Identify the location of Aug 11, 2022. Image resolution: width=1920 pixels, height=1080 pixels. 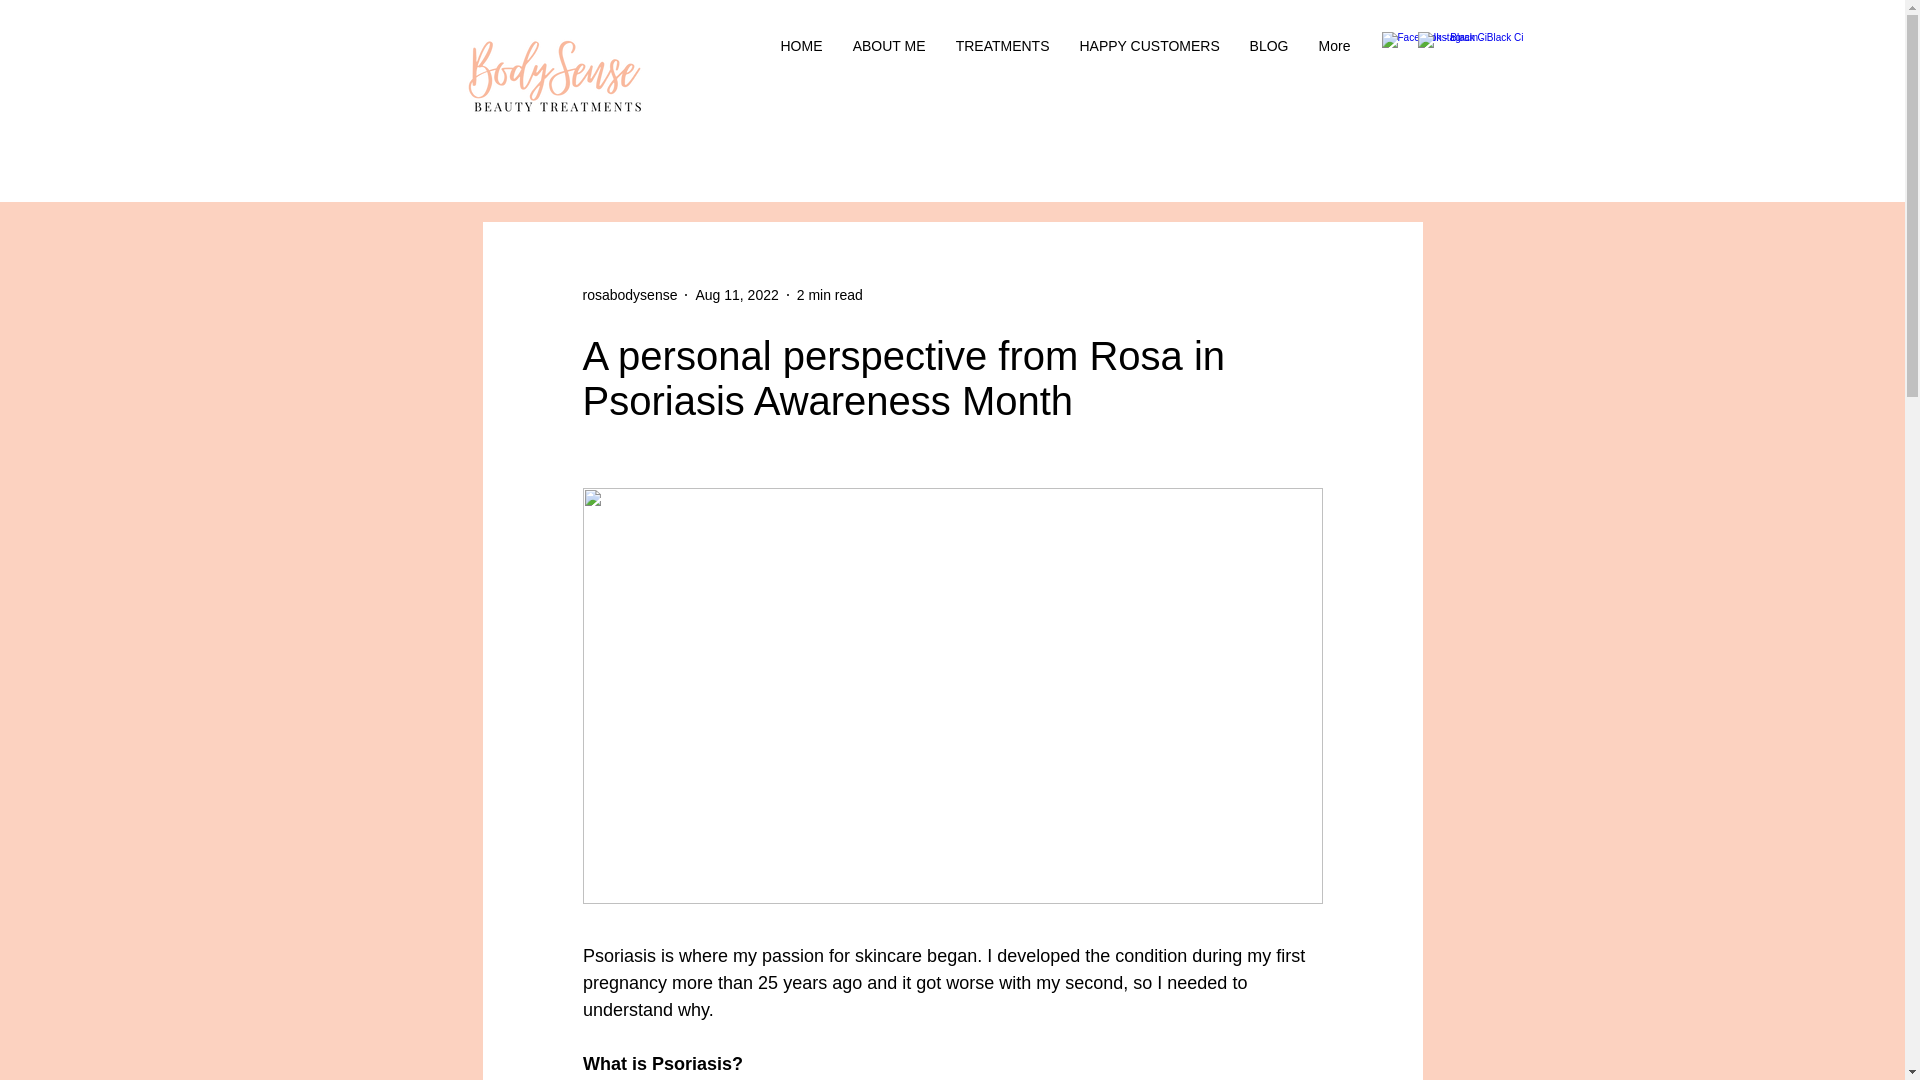
(736, 294).